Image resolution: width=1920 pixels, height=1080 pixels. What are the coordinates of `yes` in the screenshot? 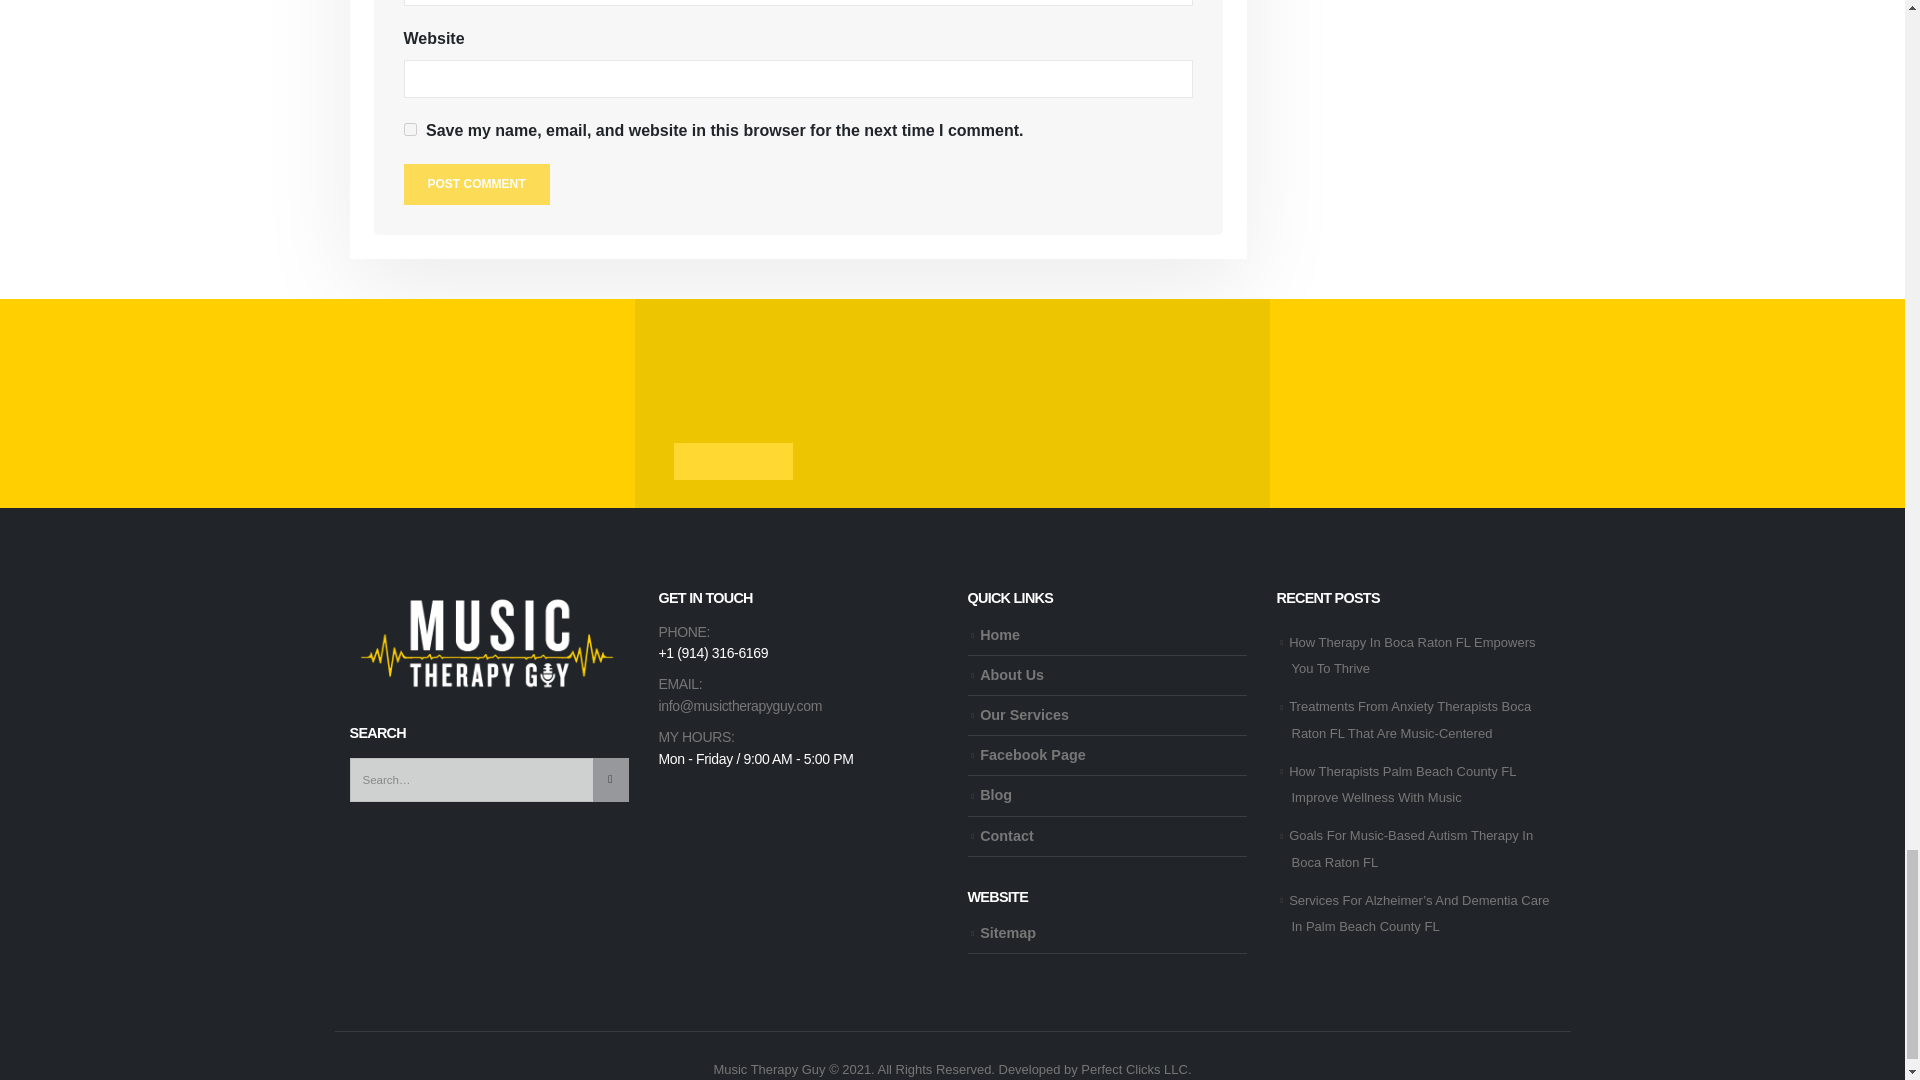 It's located at (410, 130).